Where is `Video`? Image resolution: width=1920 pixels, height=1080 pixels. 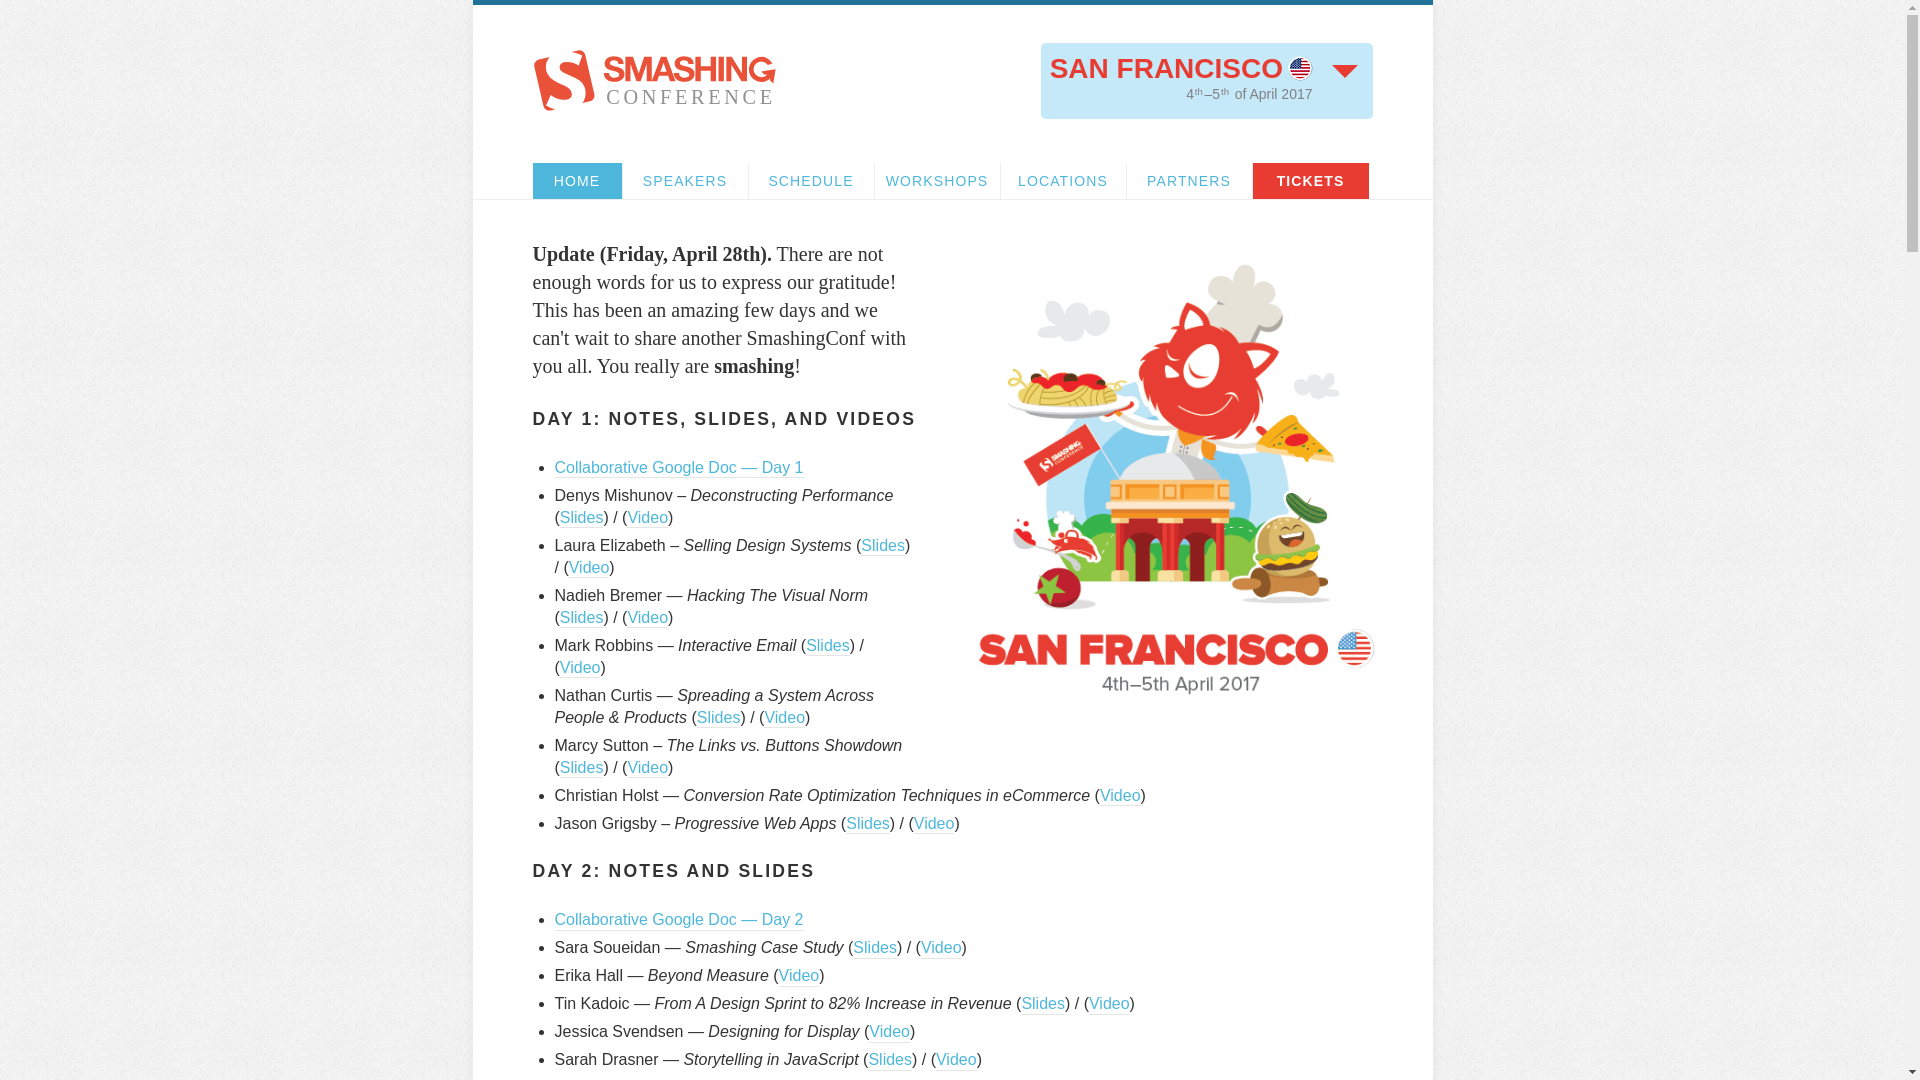
Video is located at coordinates (648, 618).